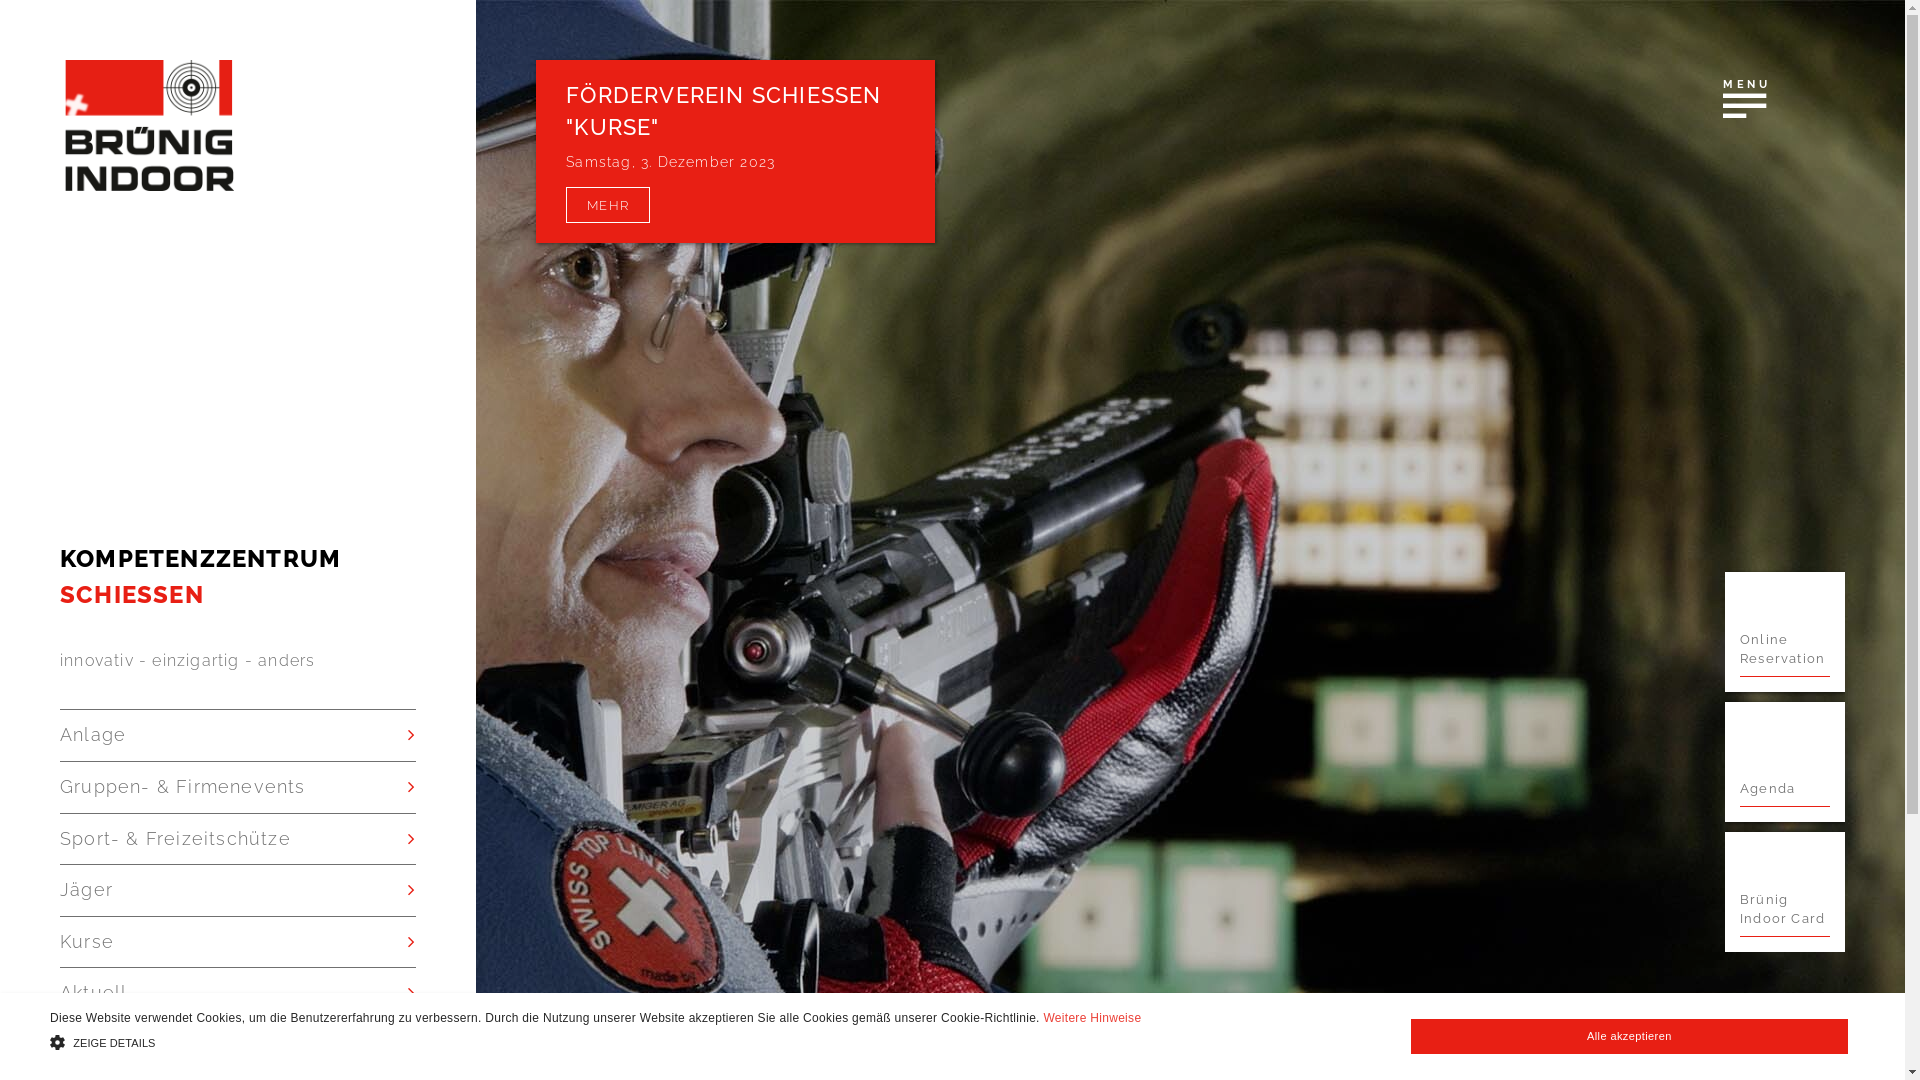 The image size is (1920, 1080). I want to click on MEHR, so click(608, 204).